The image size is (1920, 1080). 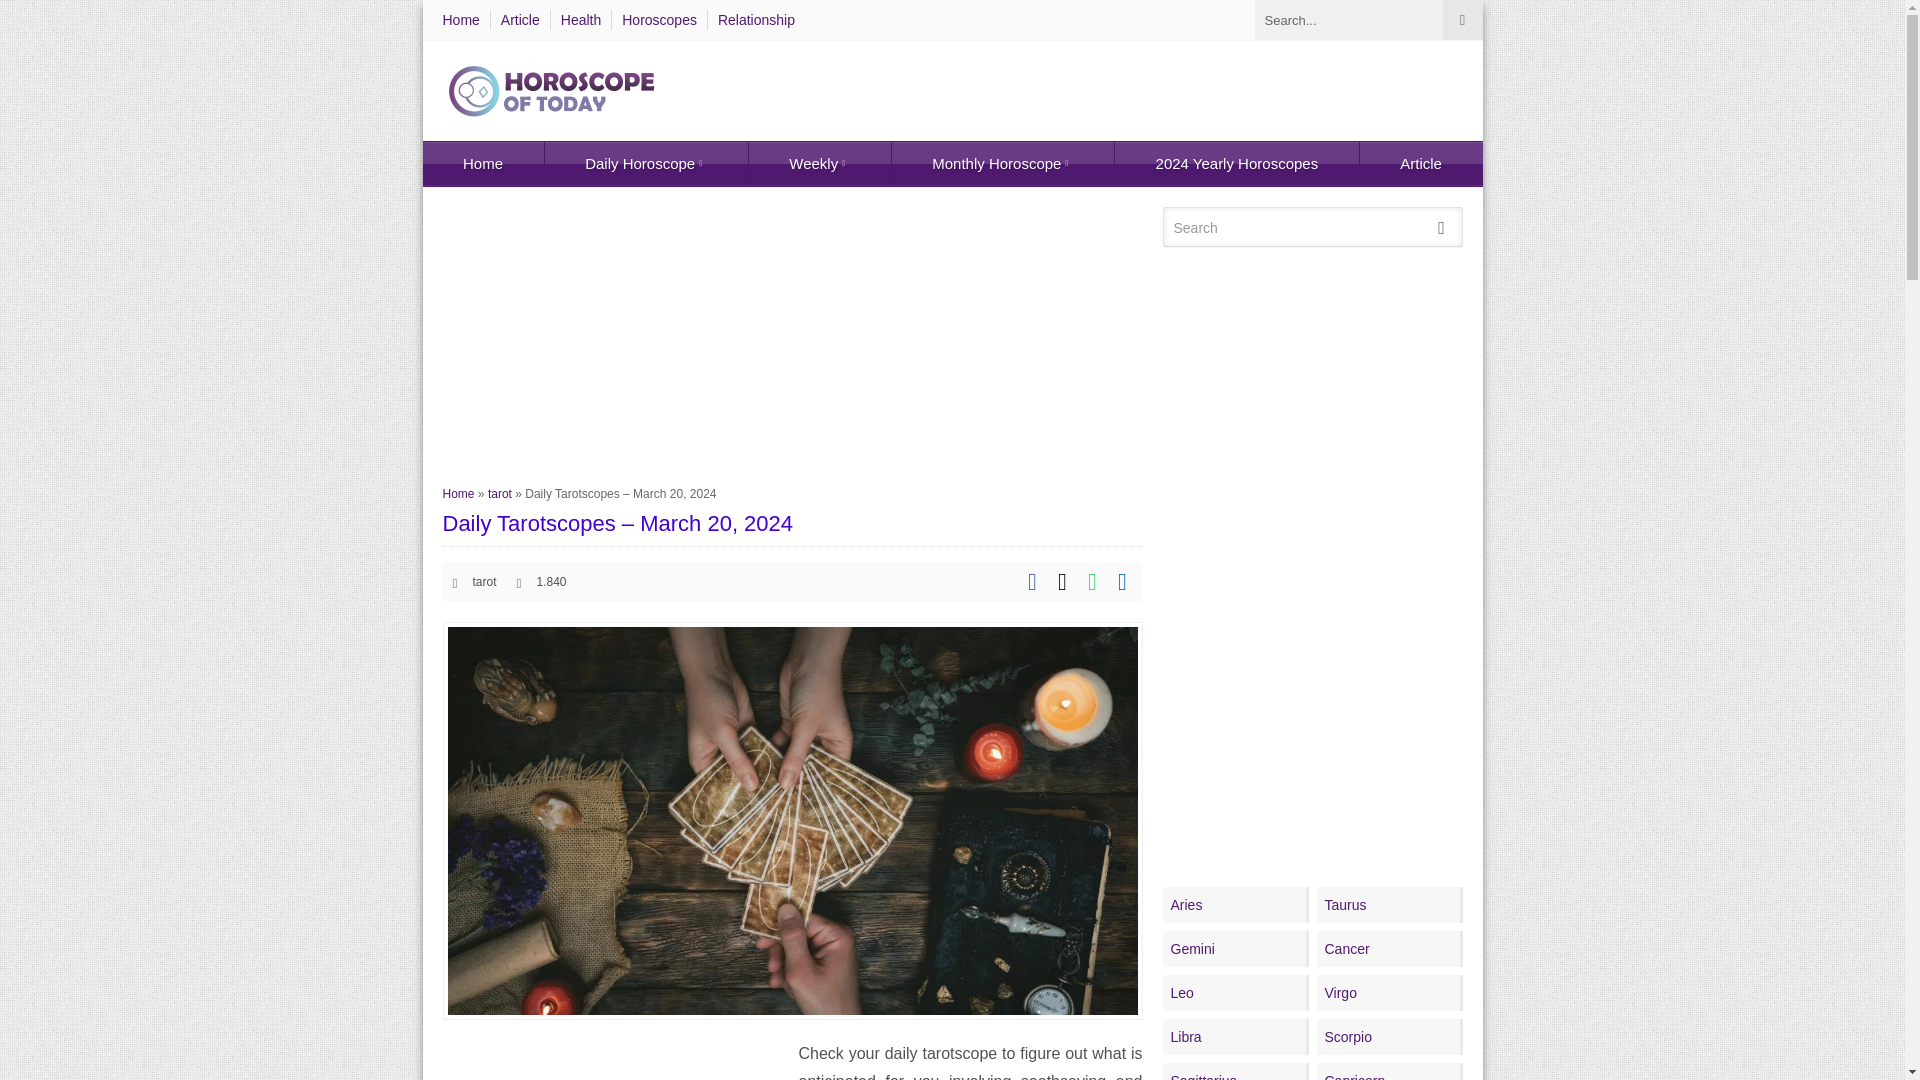 I want to click on Advertisement, so click(x=609, y=1060).